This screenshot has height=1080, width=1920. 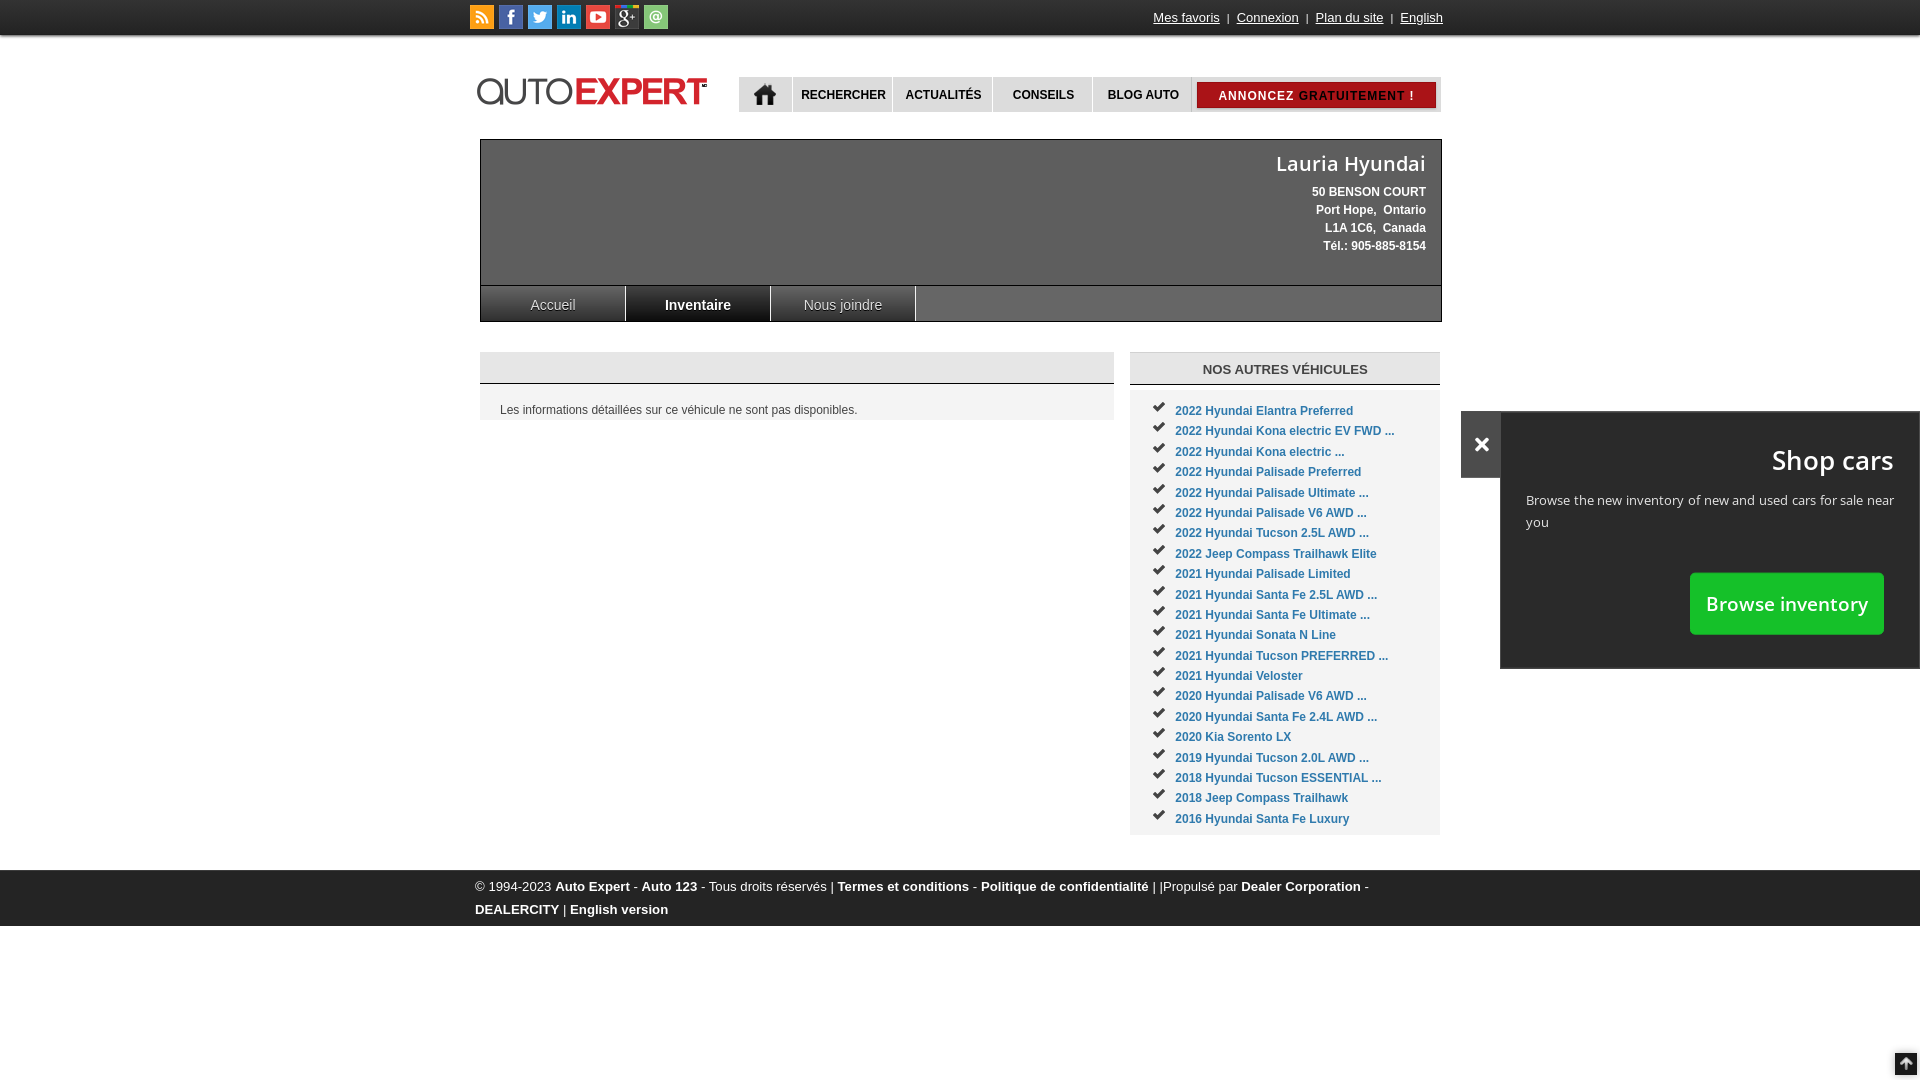 What do you see at coordinates (670, 886) in the screenshot?
I see `Auto 123` at bounding box center [670, 886].